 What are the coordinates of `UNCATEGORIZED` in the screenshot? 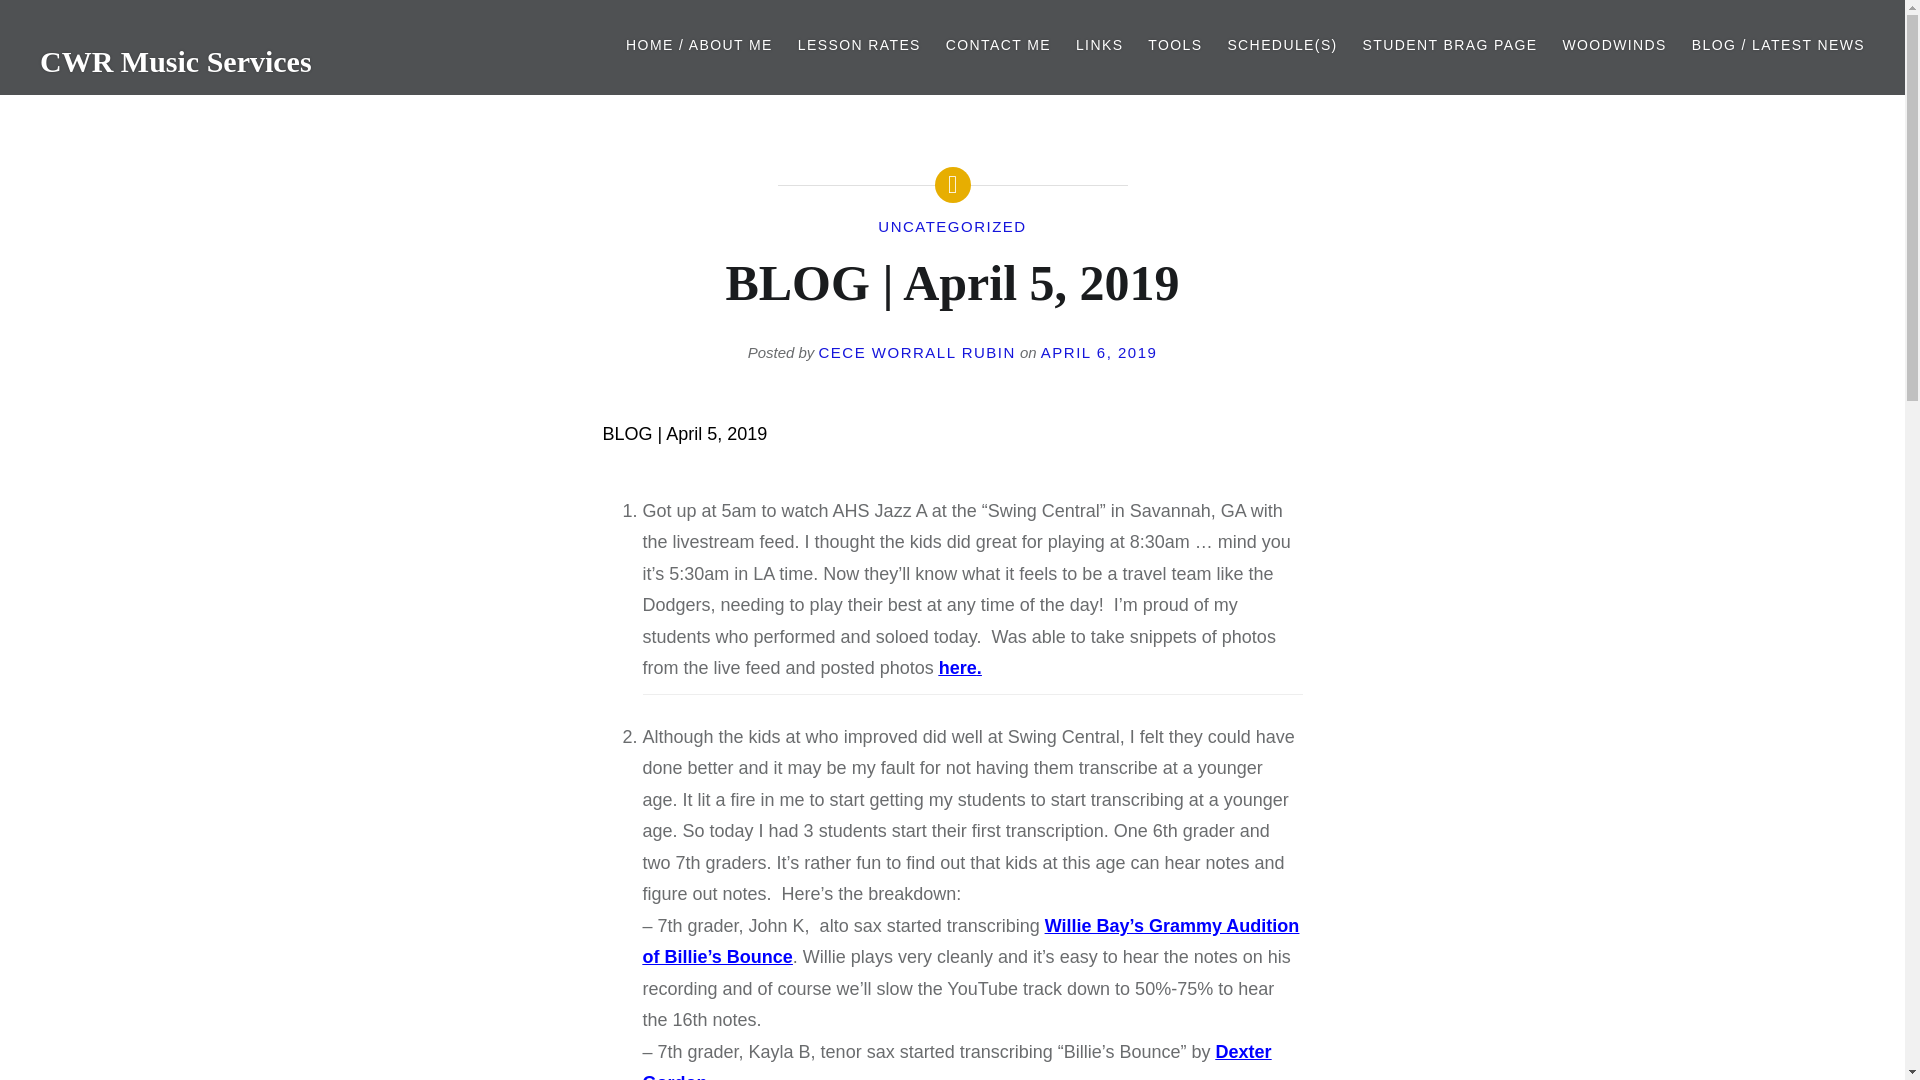 It's located at (951, 226).